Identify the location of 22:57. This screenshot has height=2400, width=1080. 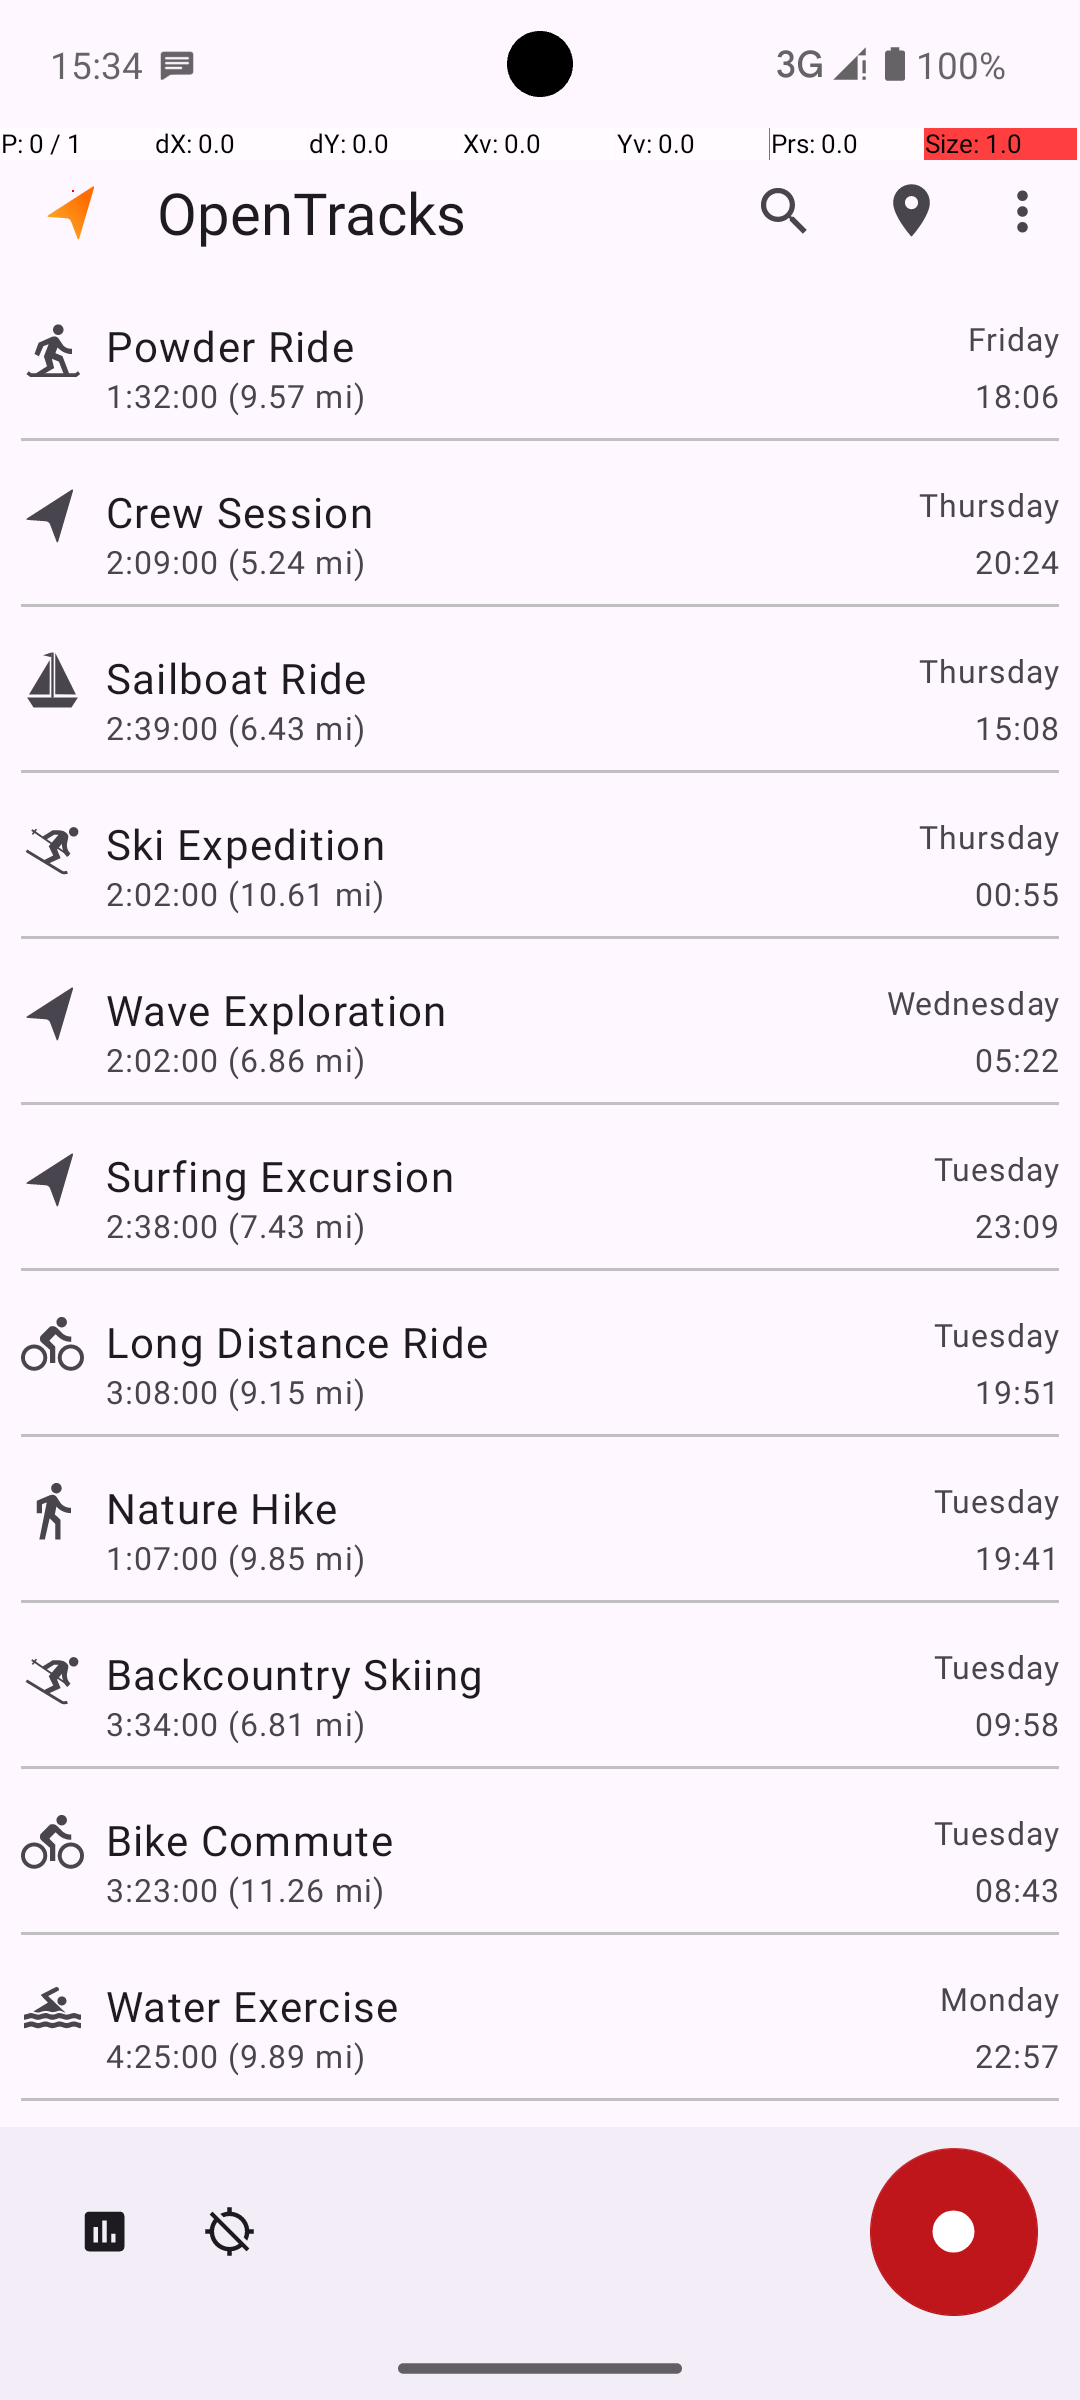
(1016, 2056).